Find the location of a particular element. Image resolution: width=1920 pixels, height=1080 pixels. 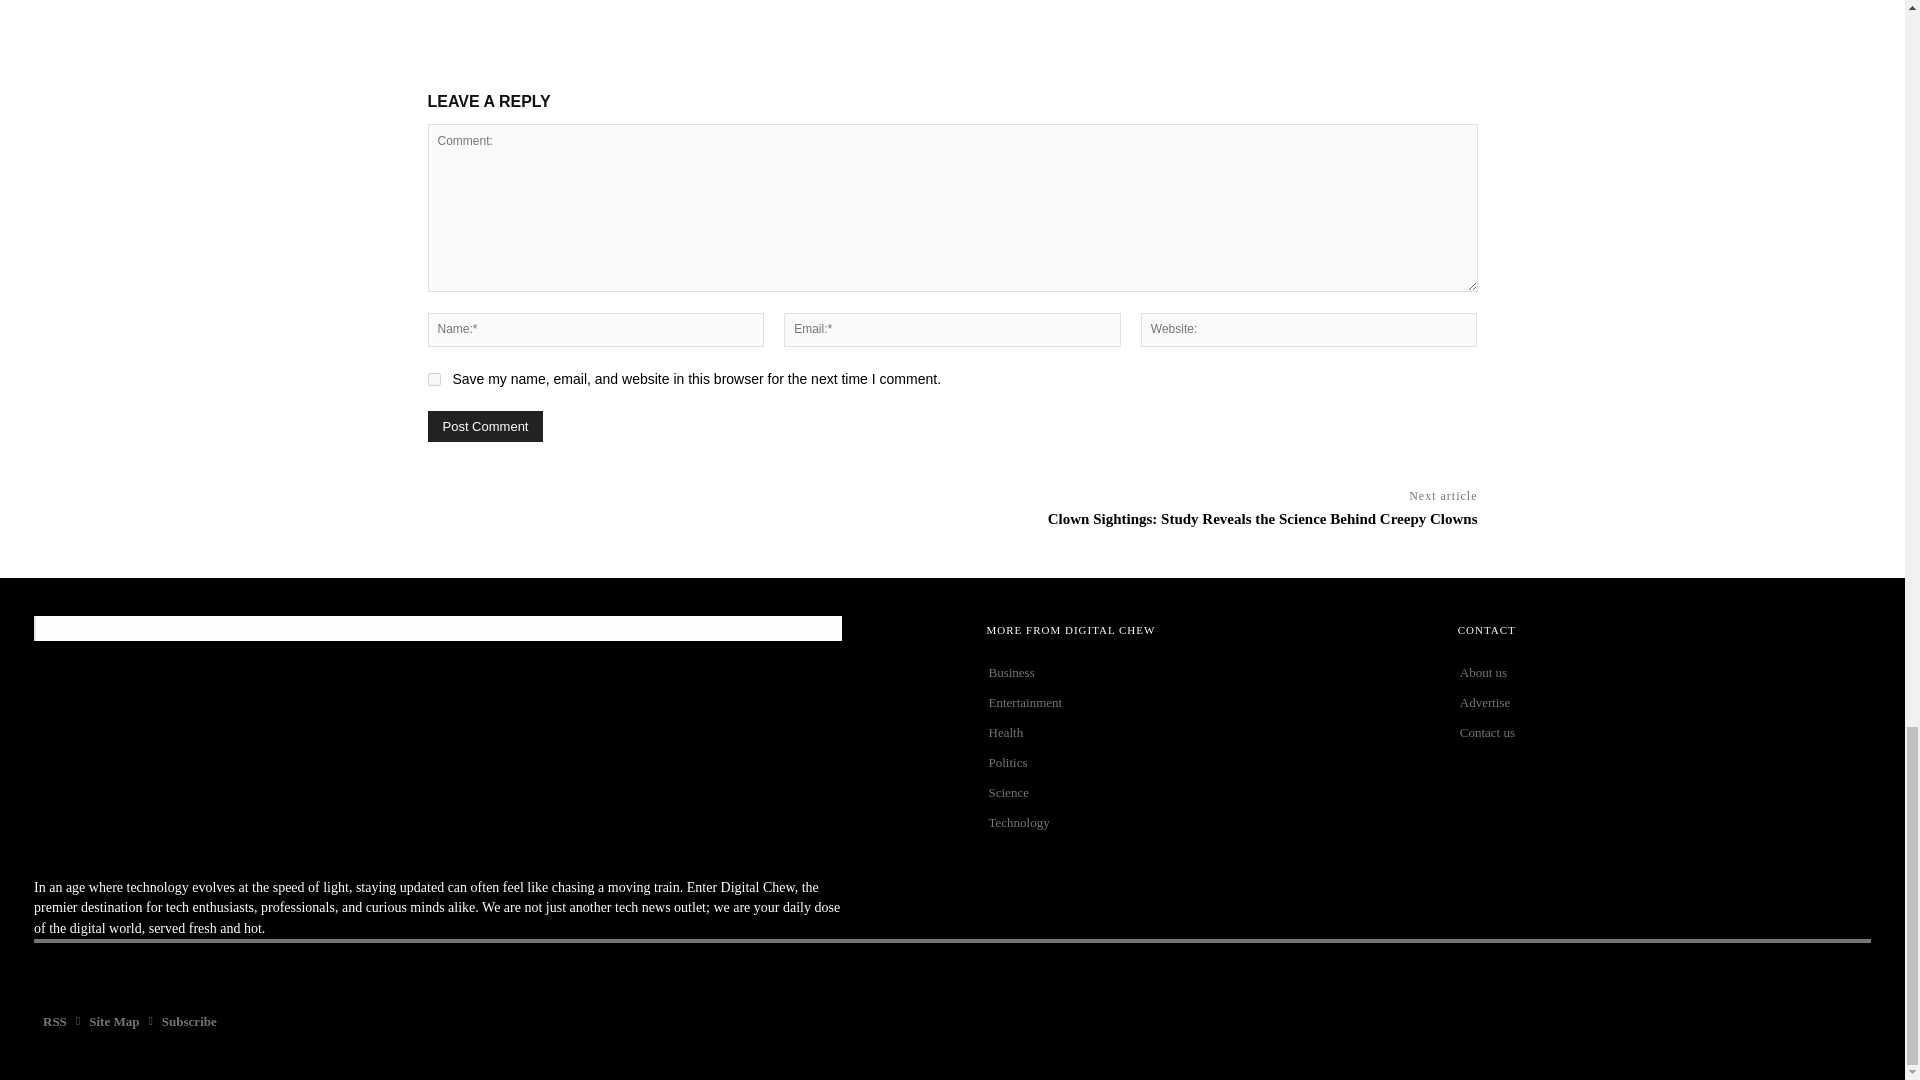

Science is located at coordinates (1194, 792).